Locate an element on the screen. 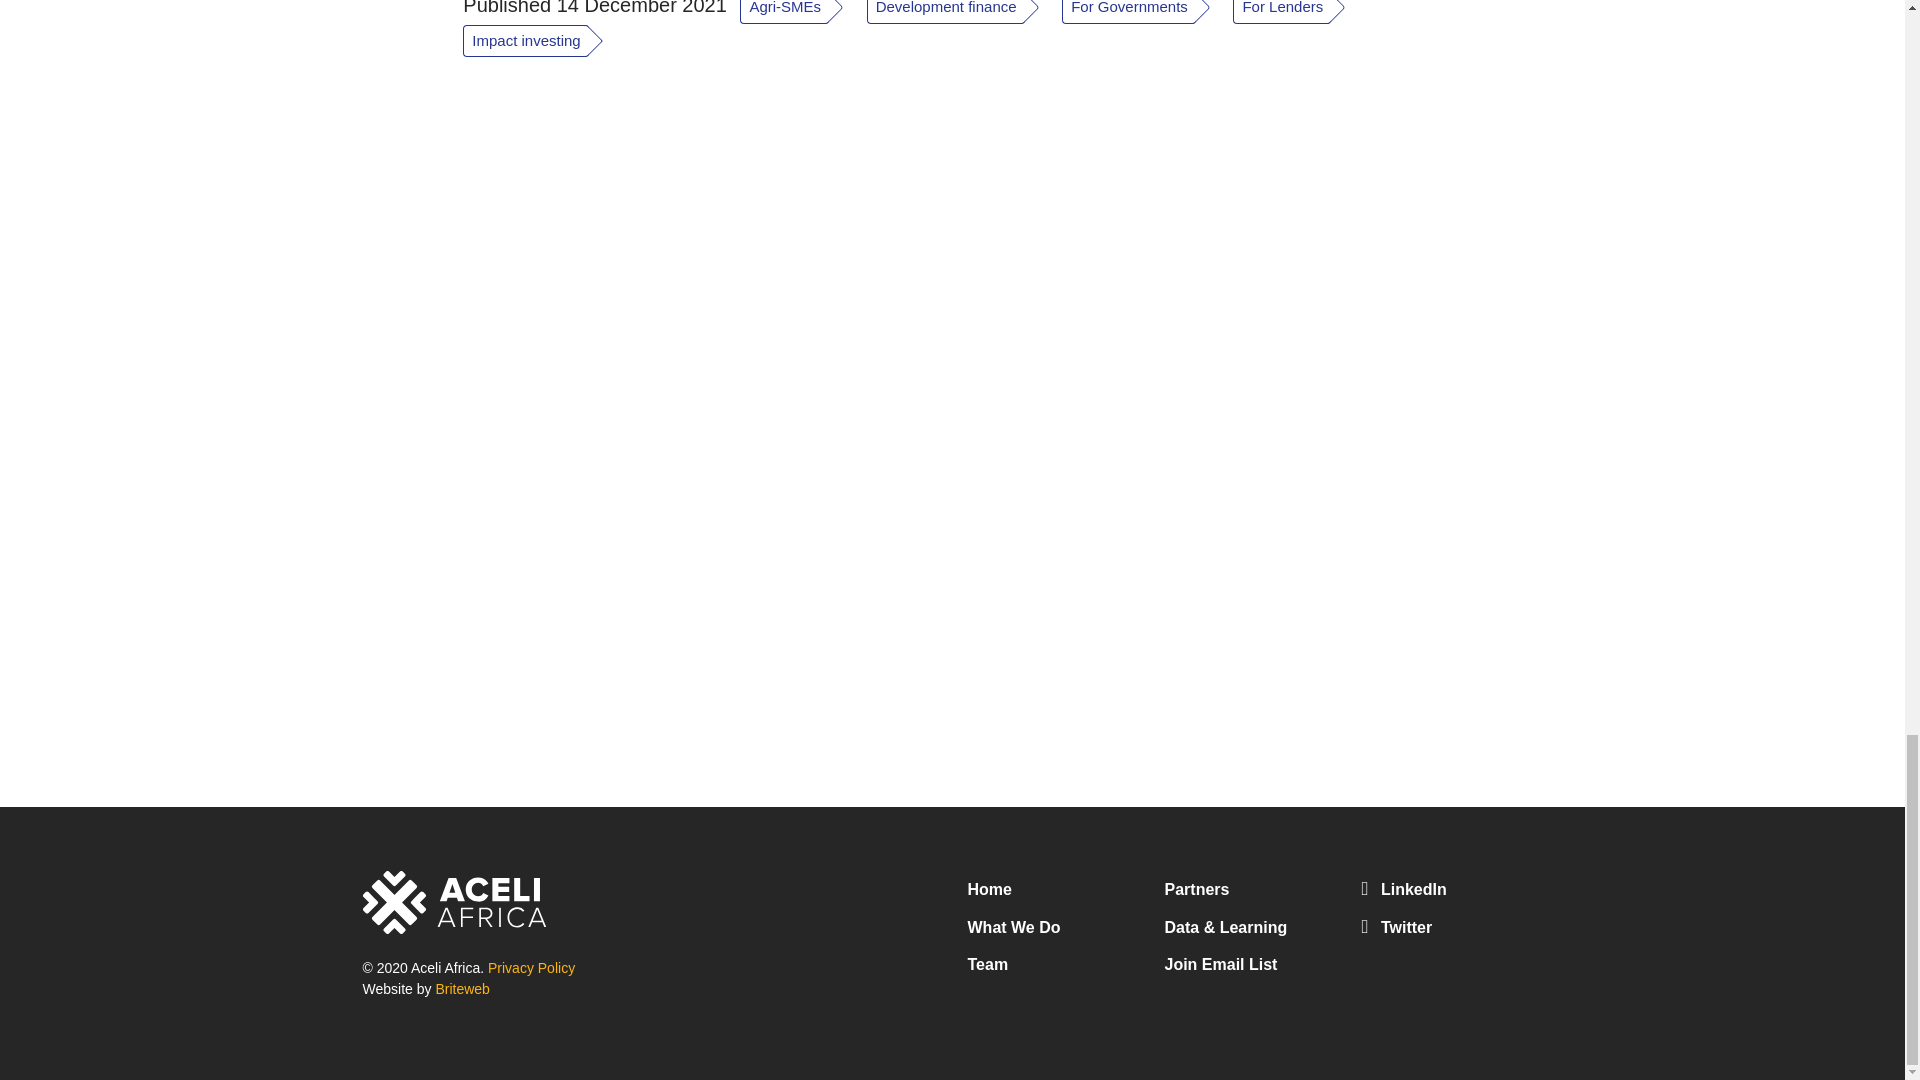  Briteweb is located at coordinates (462, 988).